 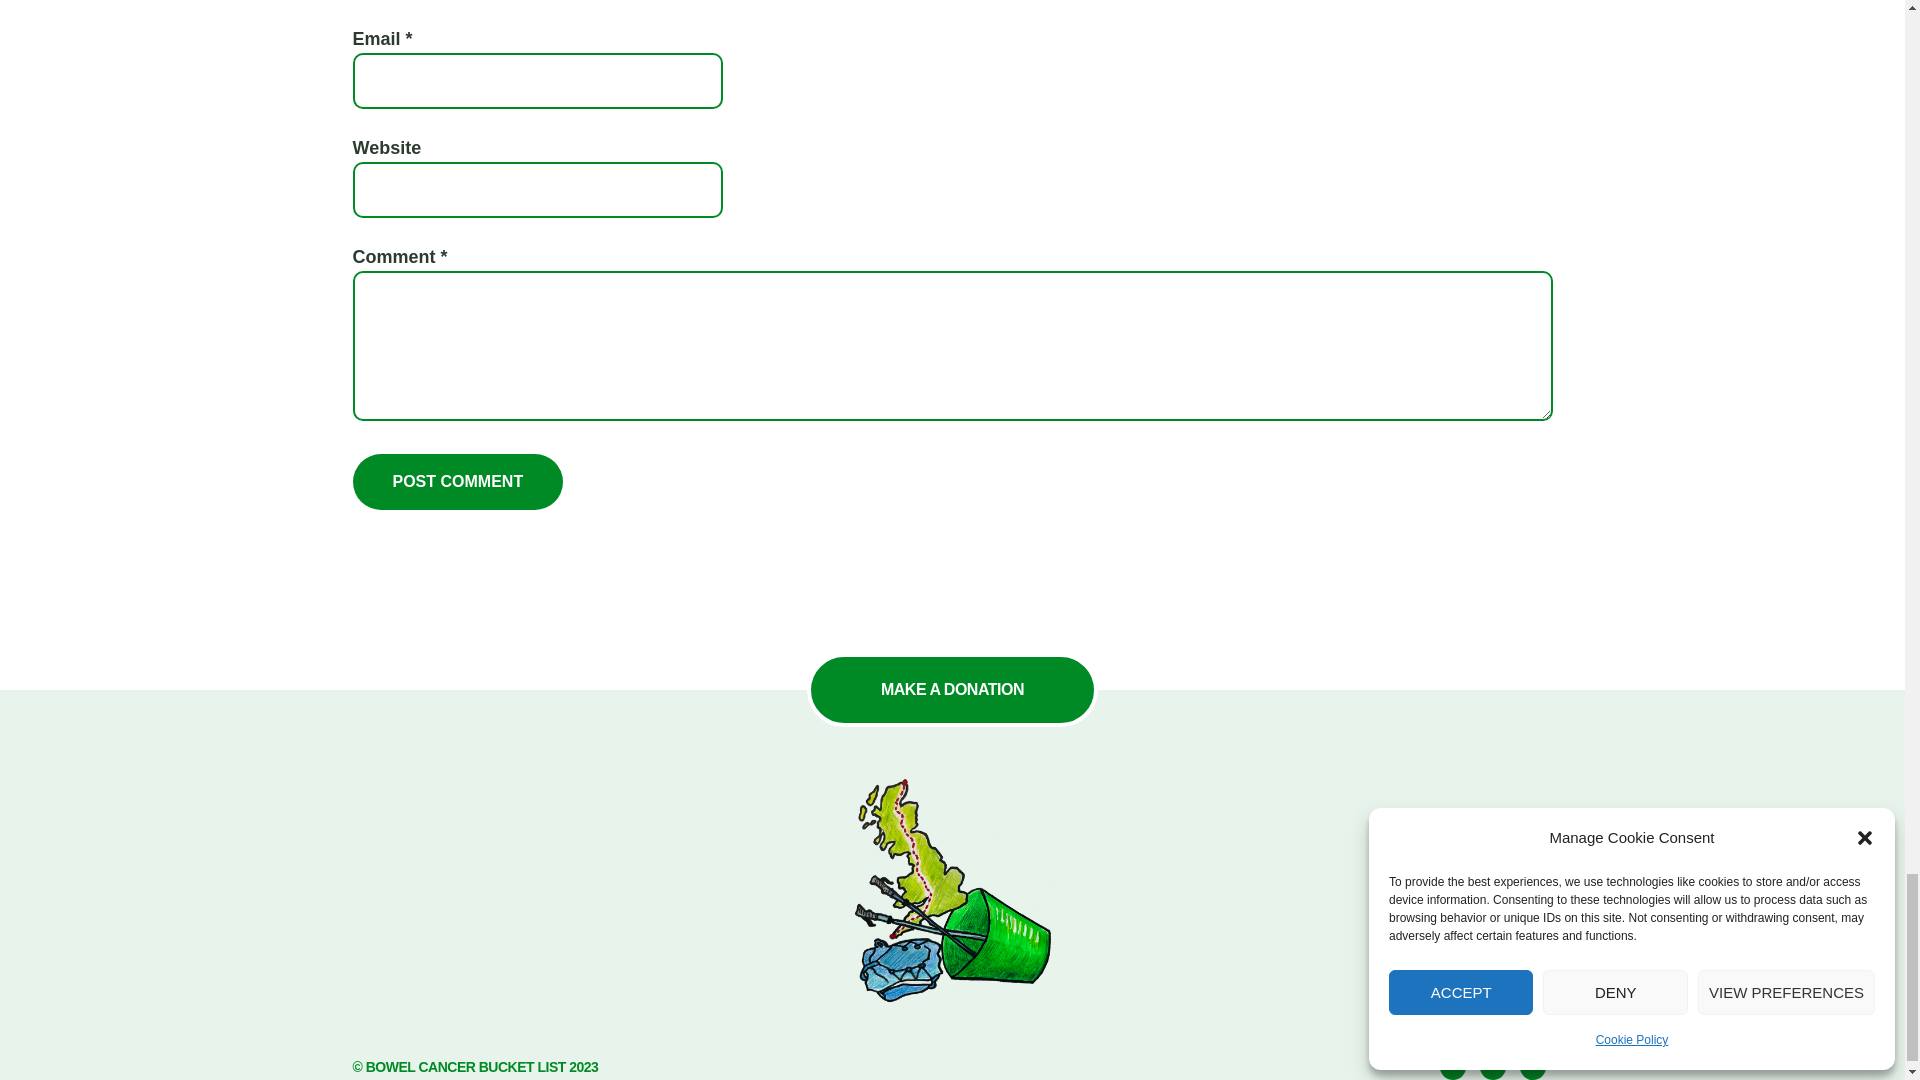 What do you see at coordinates (456, 481) in the screenshot?
I see `Post Comment` at bounding box center [456, 481].